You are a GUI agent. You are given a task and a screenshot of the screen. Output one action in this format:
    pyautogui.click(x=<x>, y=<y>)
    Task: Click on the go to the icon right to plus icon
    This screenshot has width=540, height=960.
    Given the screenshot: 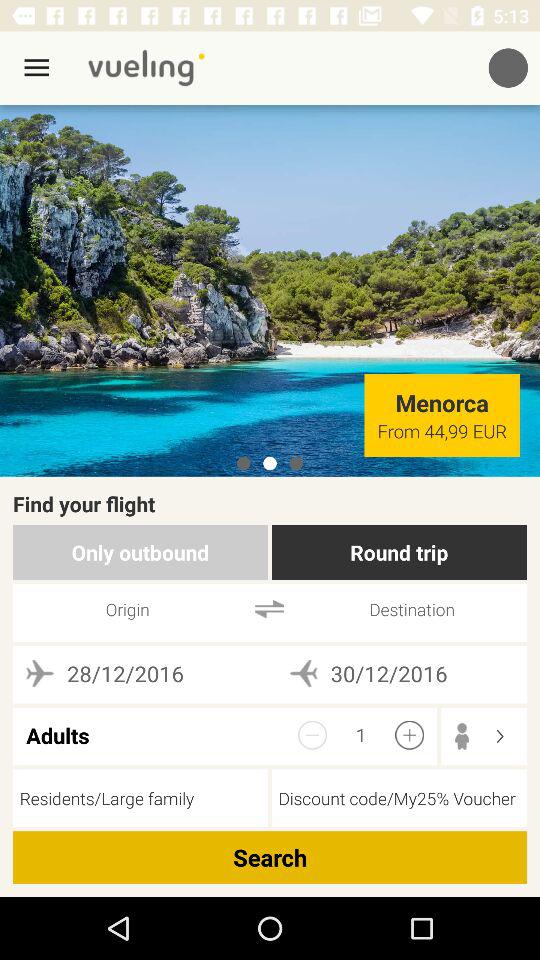 What is the action you would take?
    pyautogui.click(x=468, y=736)
    